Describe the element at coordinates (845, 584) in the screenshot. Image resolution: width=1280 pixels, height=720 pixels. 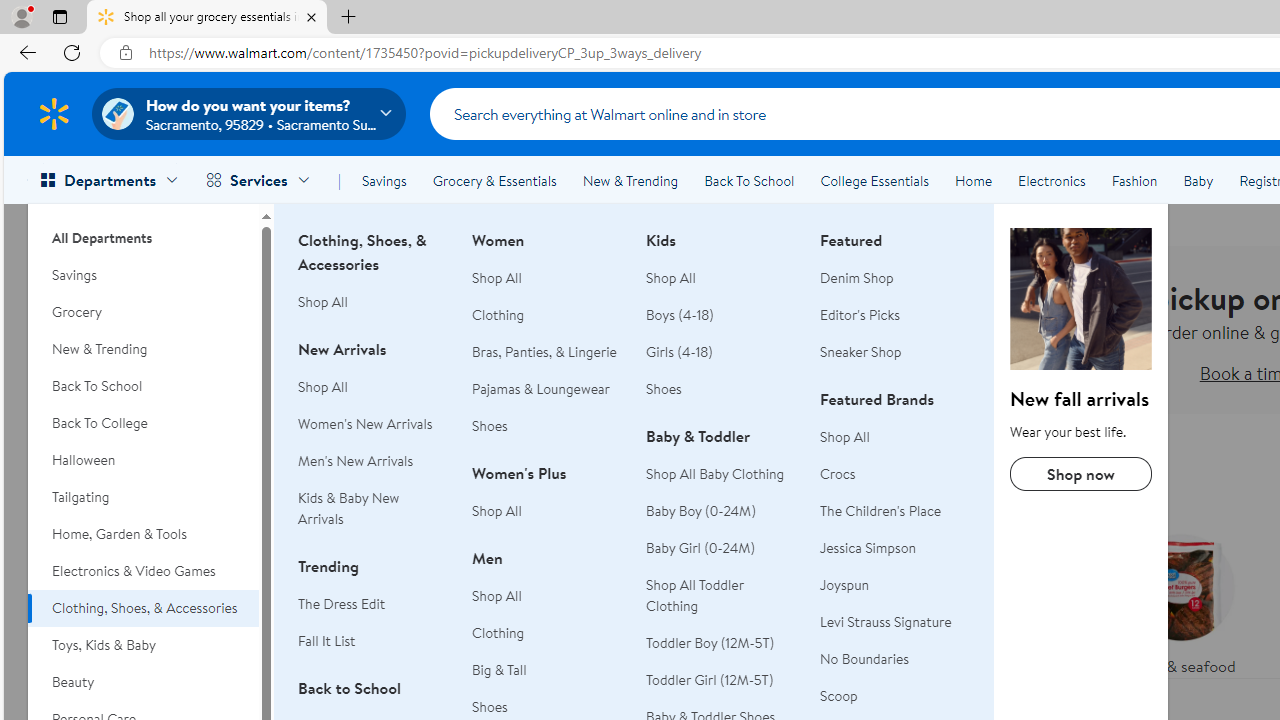
I see `Joyspun` at that location.